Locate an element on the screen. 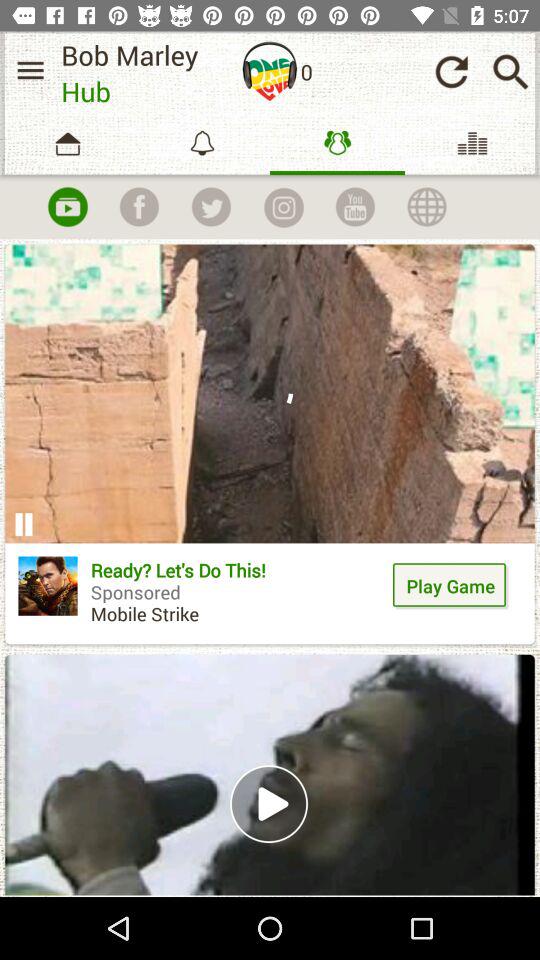 This screenshot has width=540, height=960. play music is located at coordinates (67, 207).